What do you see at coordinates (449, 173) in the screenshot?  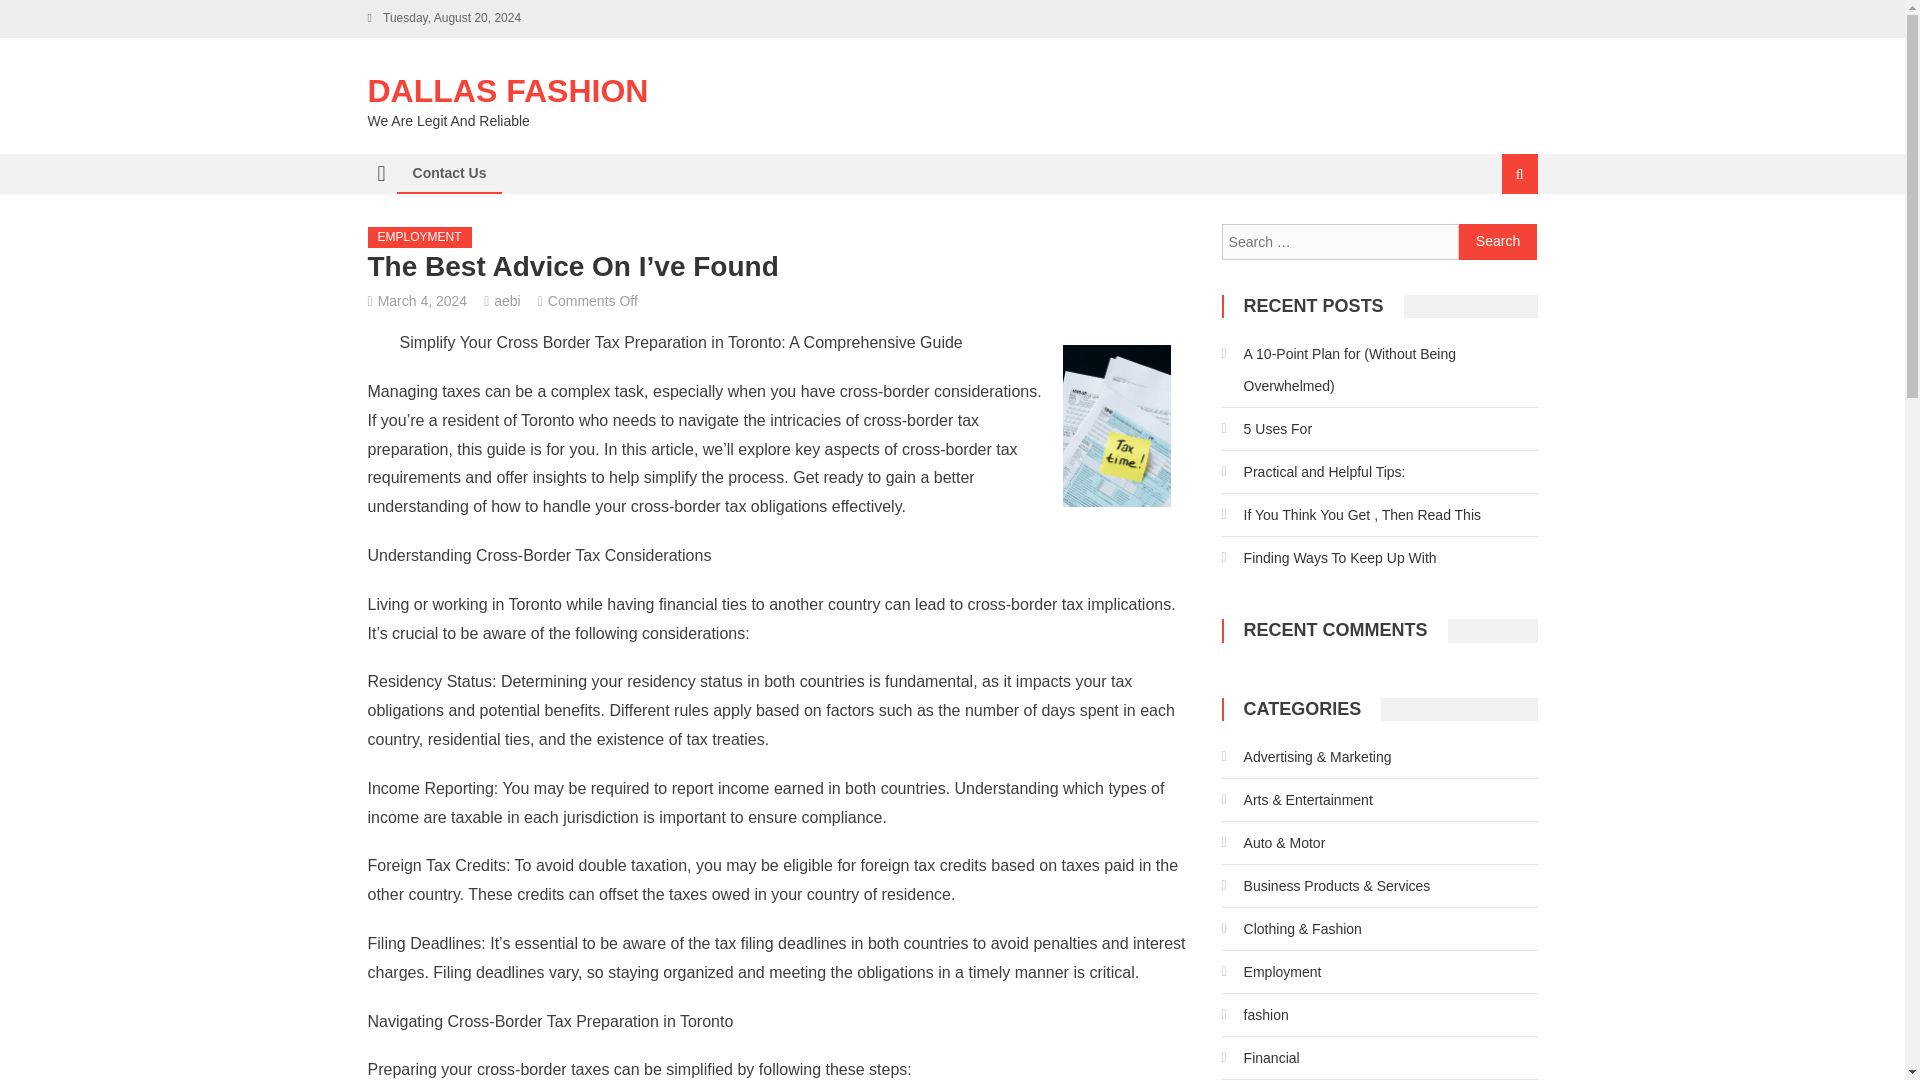 I see `Contact Us` at bounding box center [449, 173].